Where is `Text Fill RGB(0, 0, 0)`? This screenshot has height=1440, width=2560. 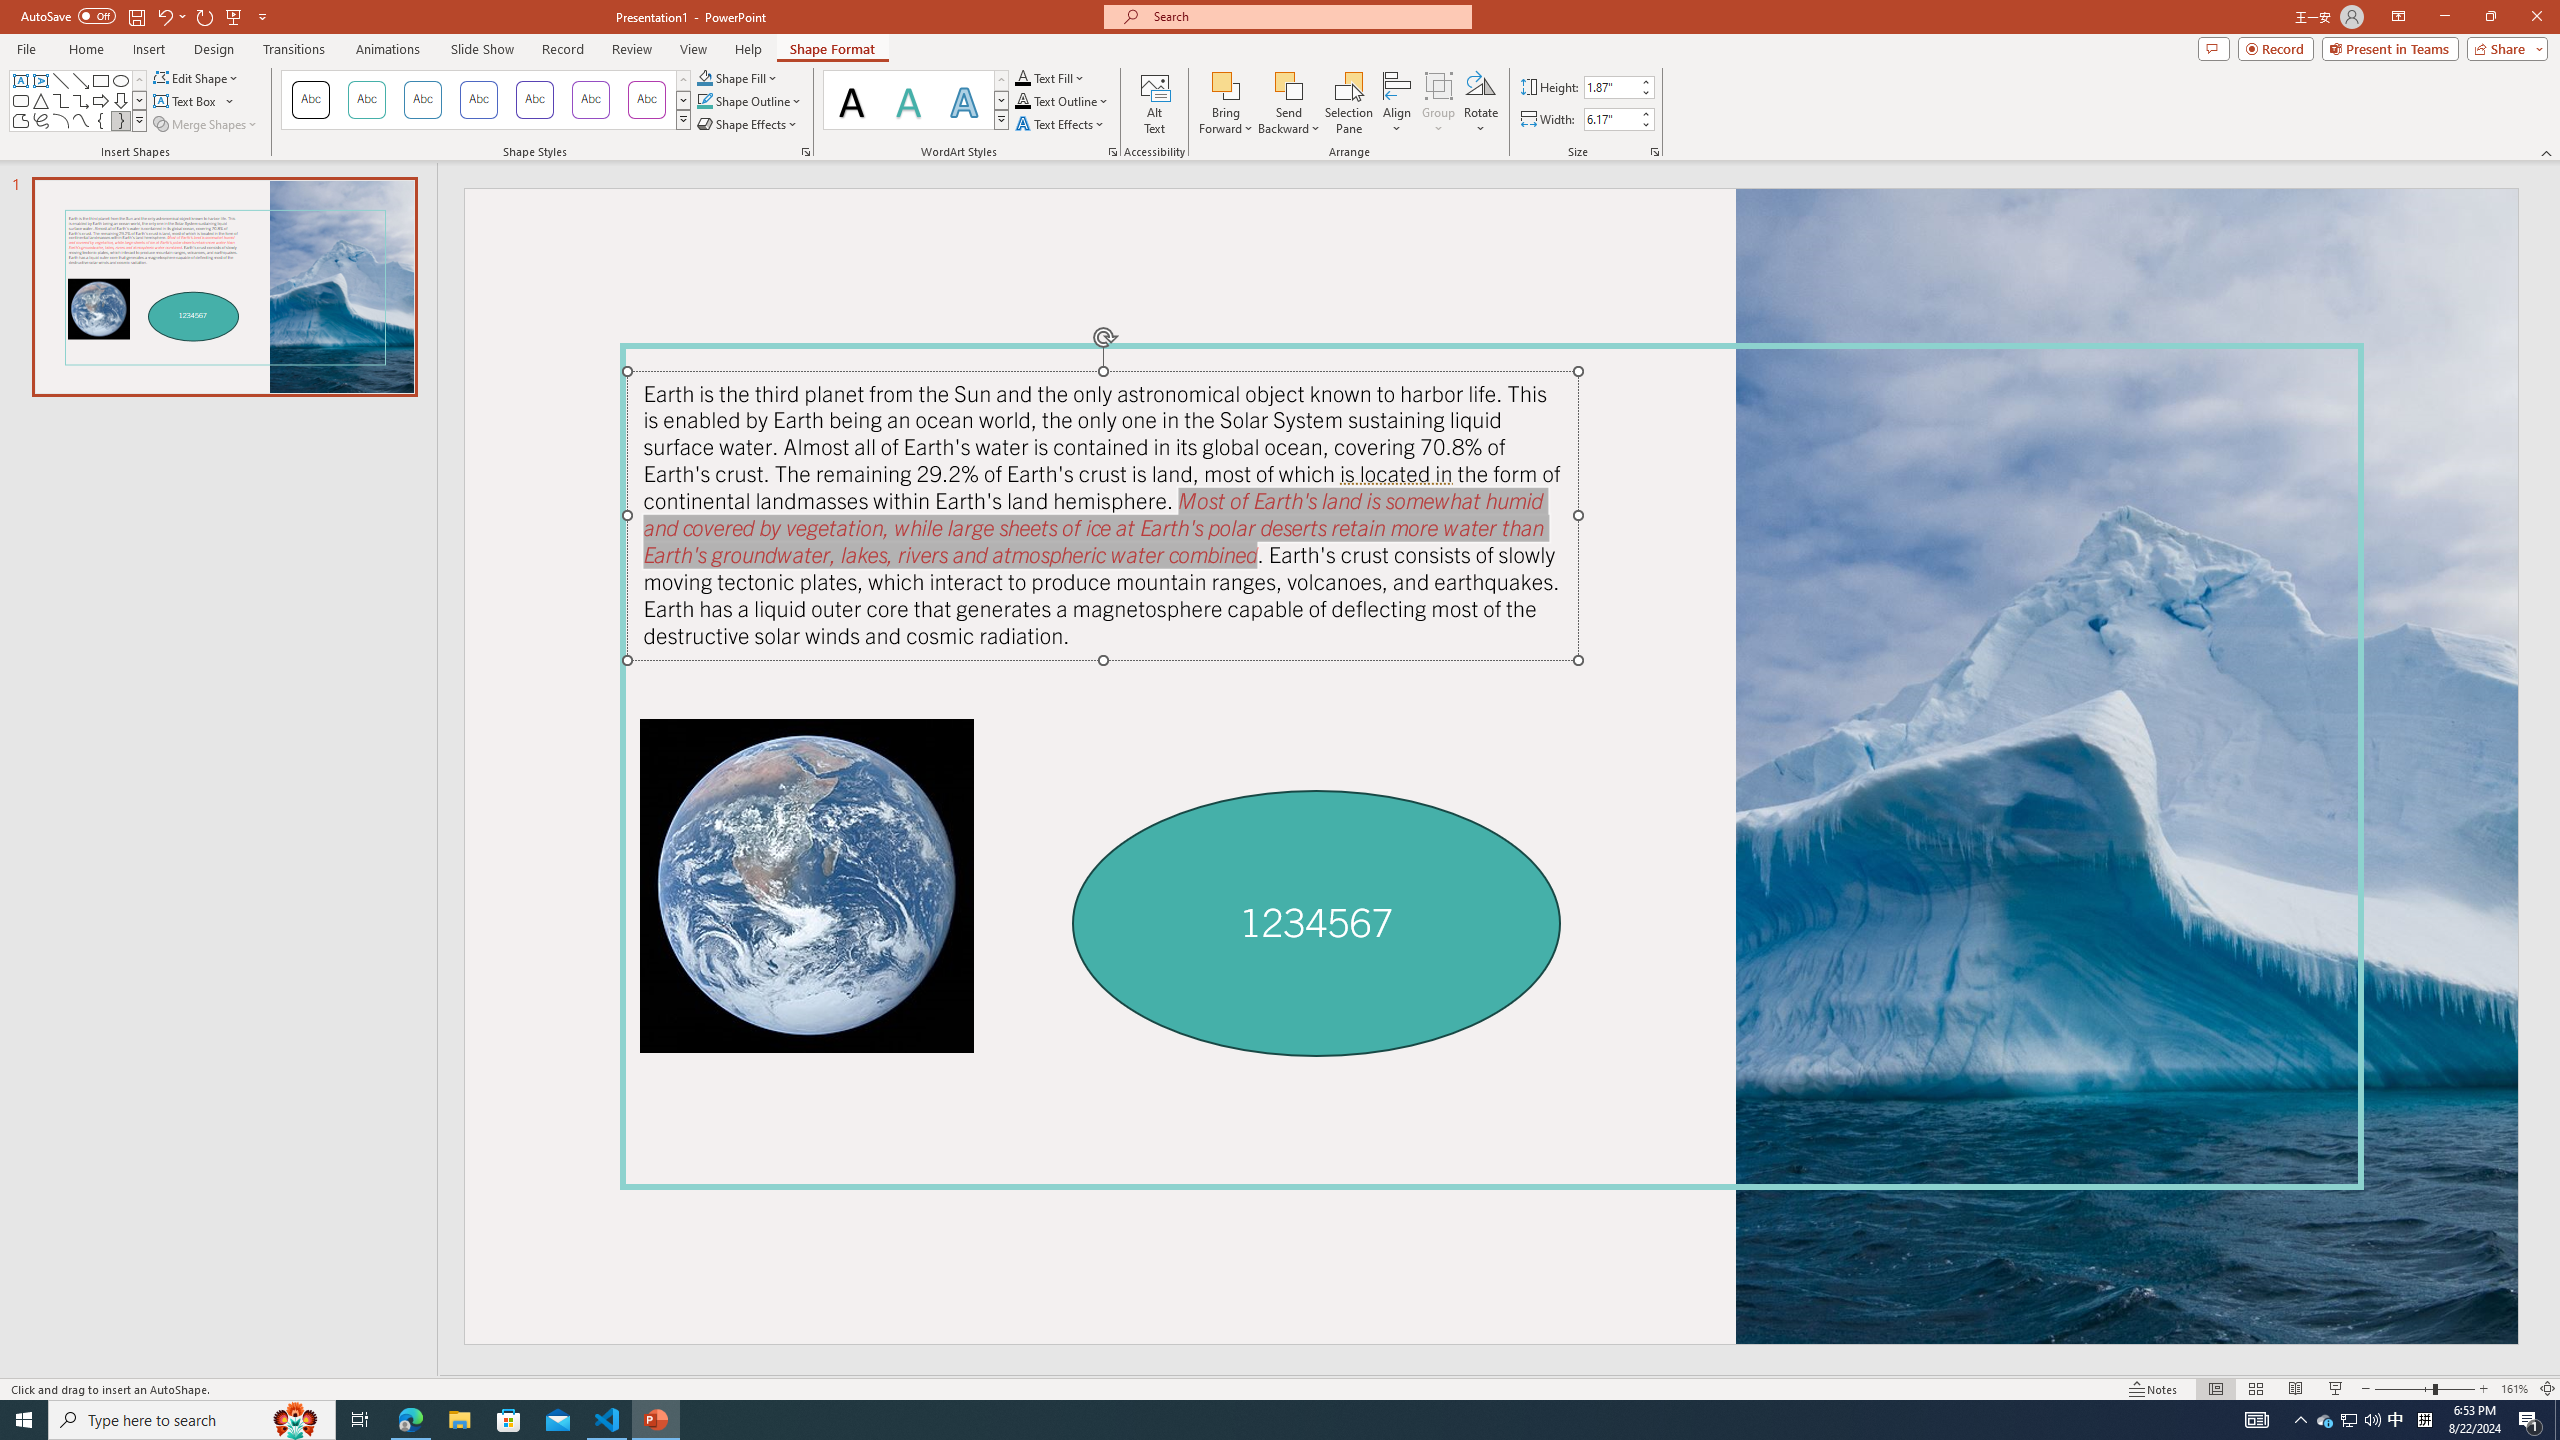
Text Fill RGB(0, 0, 0) is located at coordinates (1022, 78).